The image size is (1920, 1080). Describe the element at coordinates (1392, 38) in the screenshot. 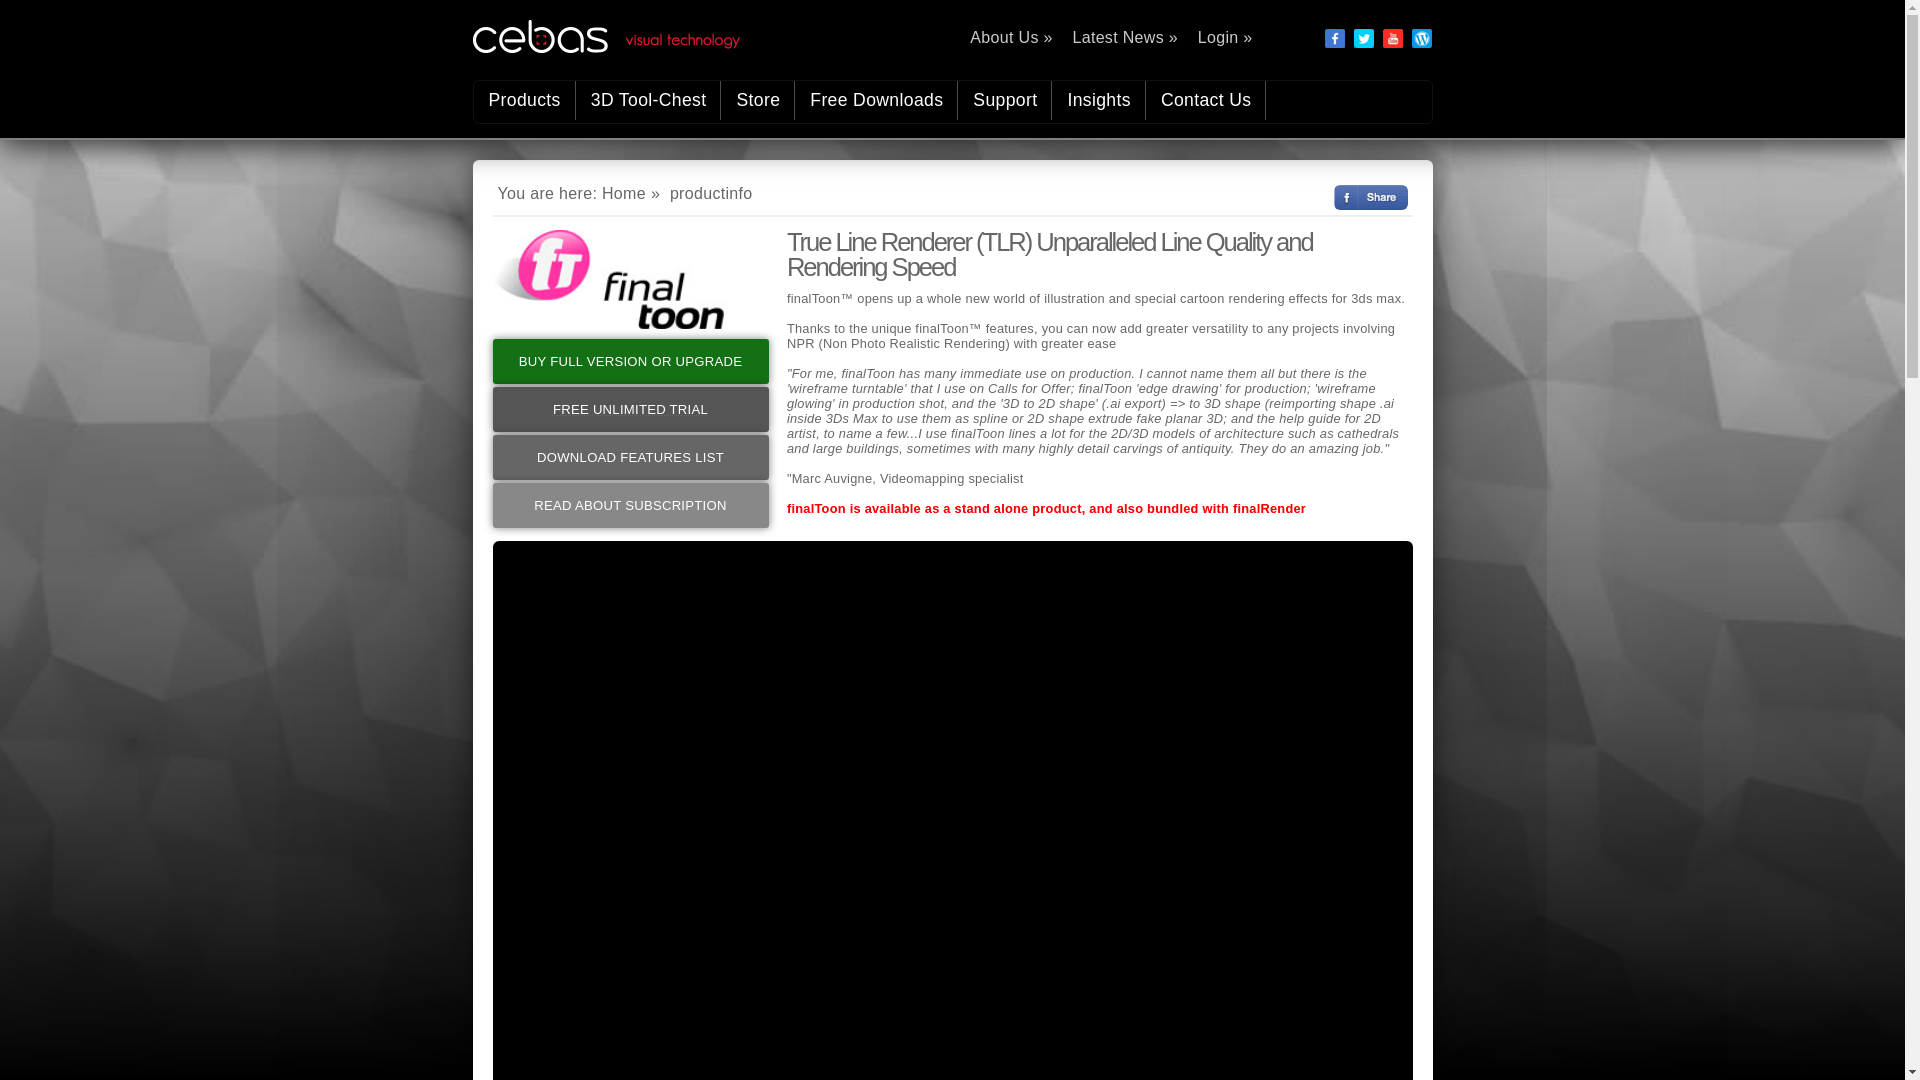

I see `social item` at that location.